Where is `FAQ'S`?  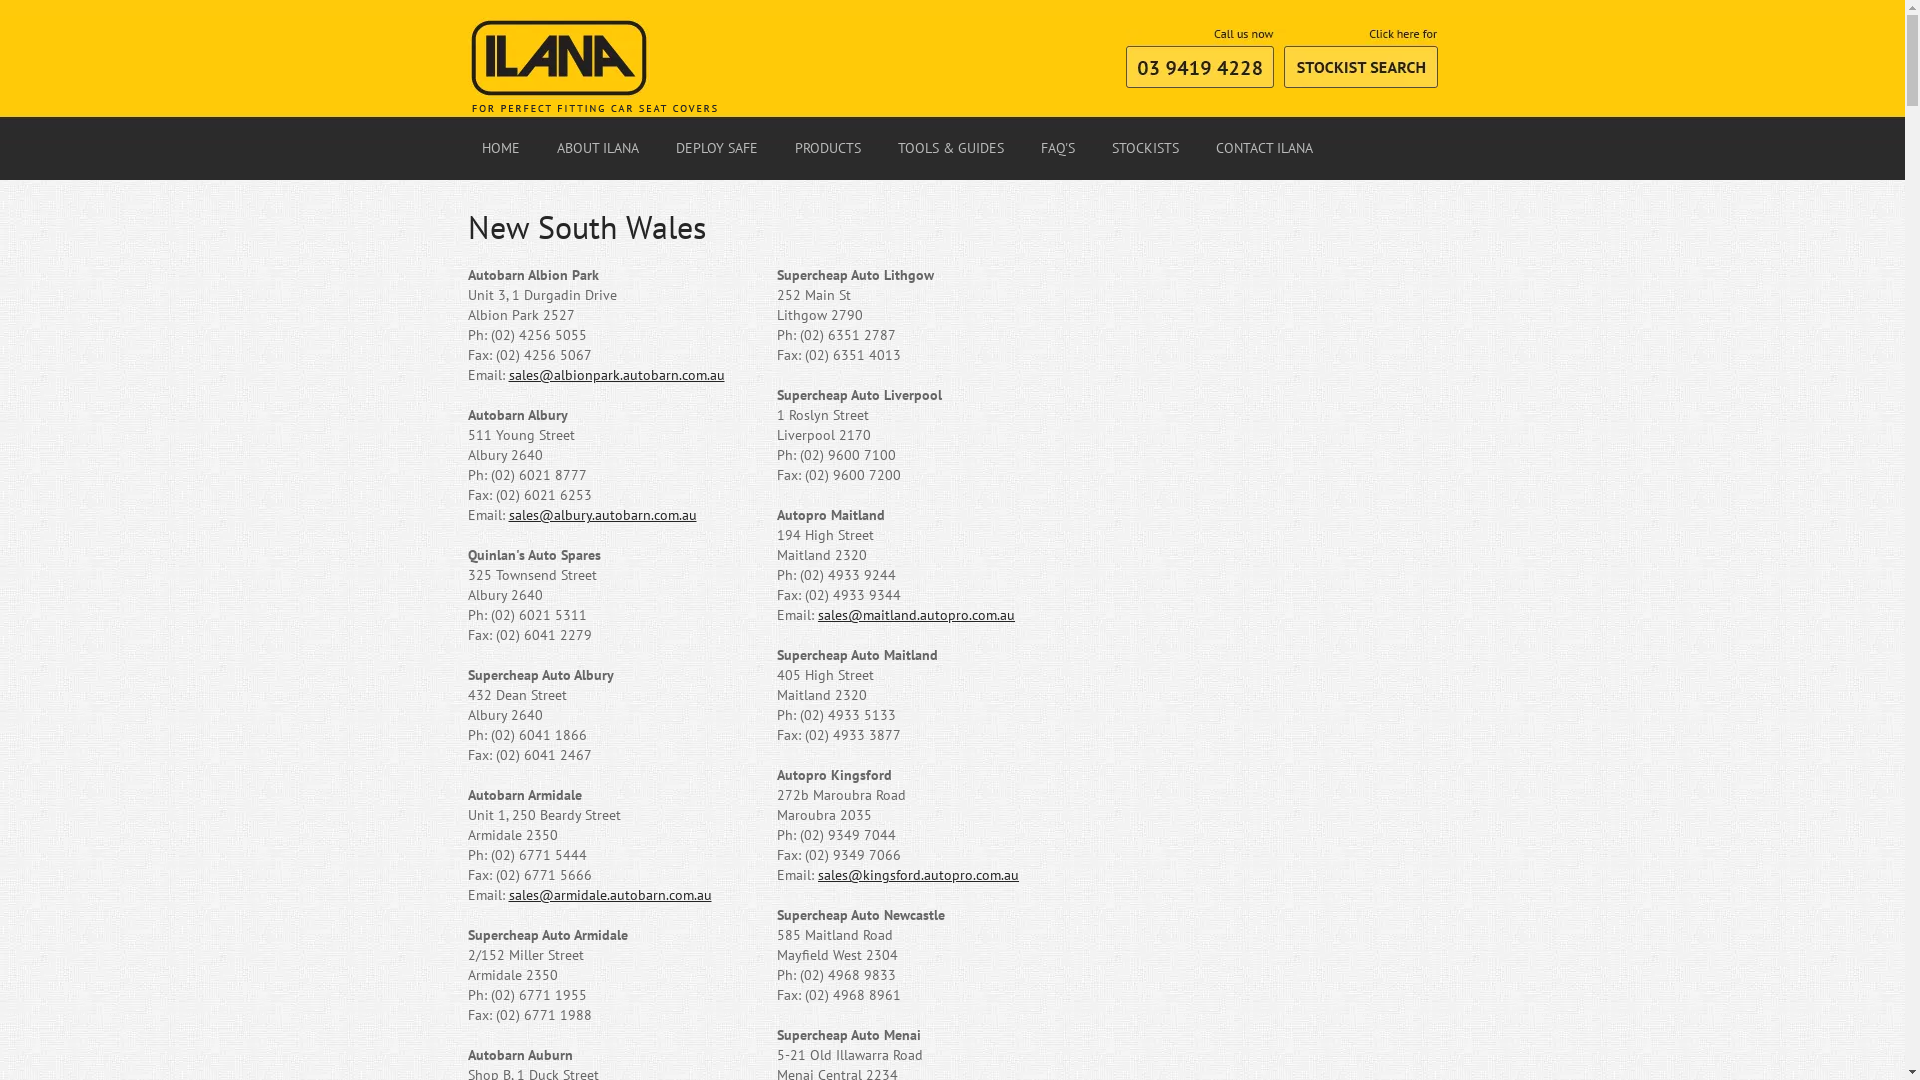
FAQ'S is located at coordinates (1056, 149).